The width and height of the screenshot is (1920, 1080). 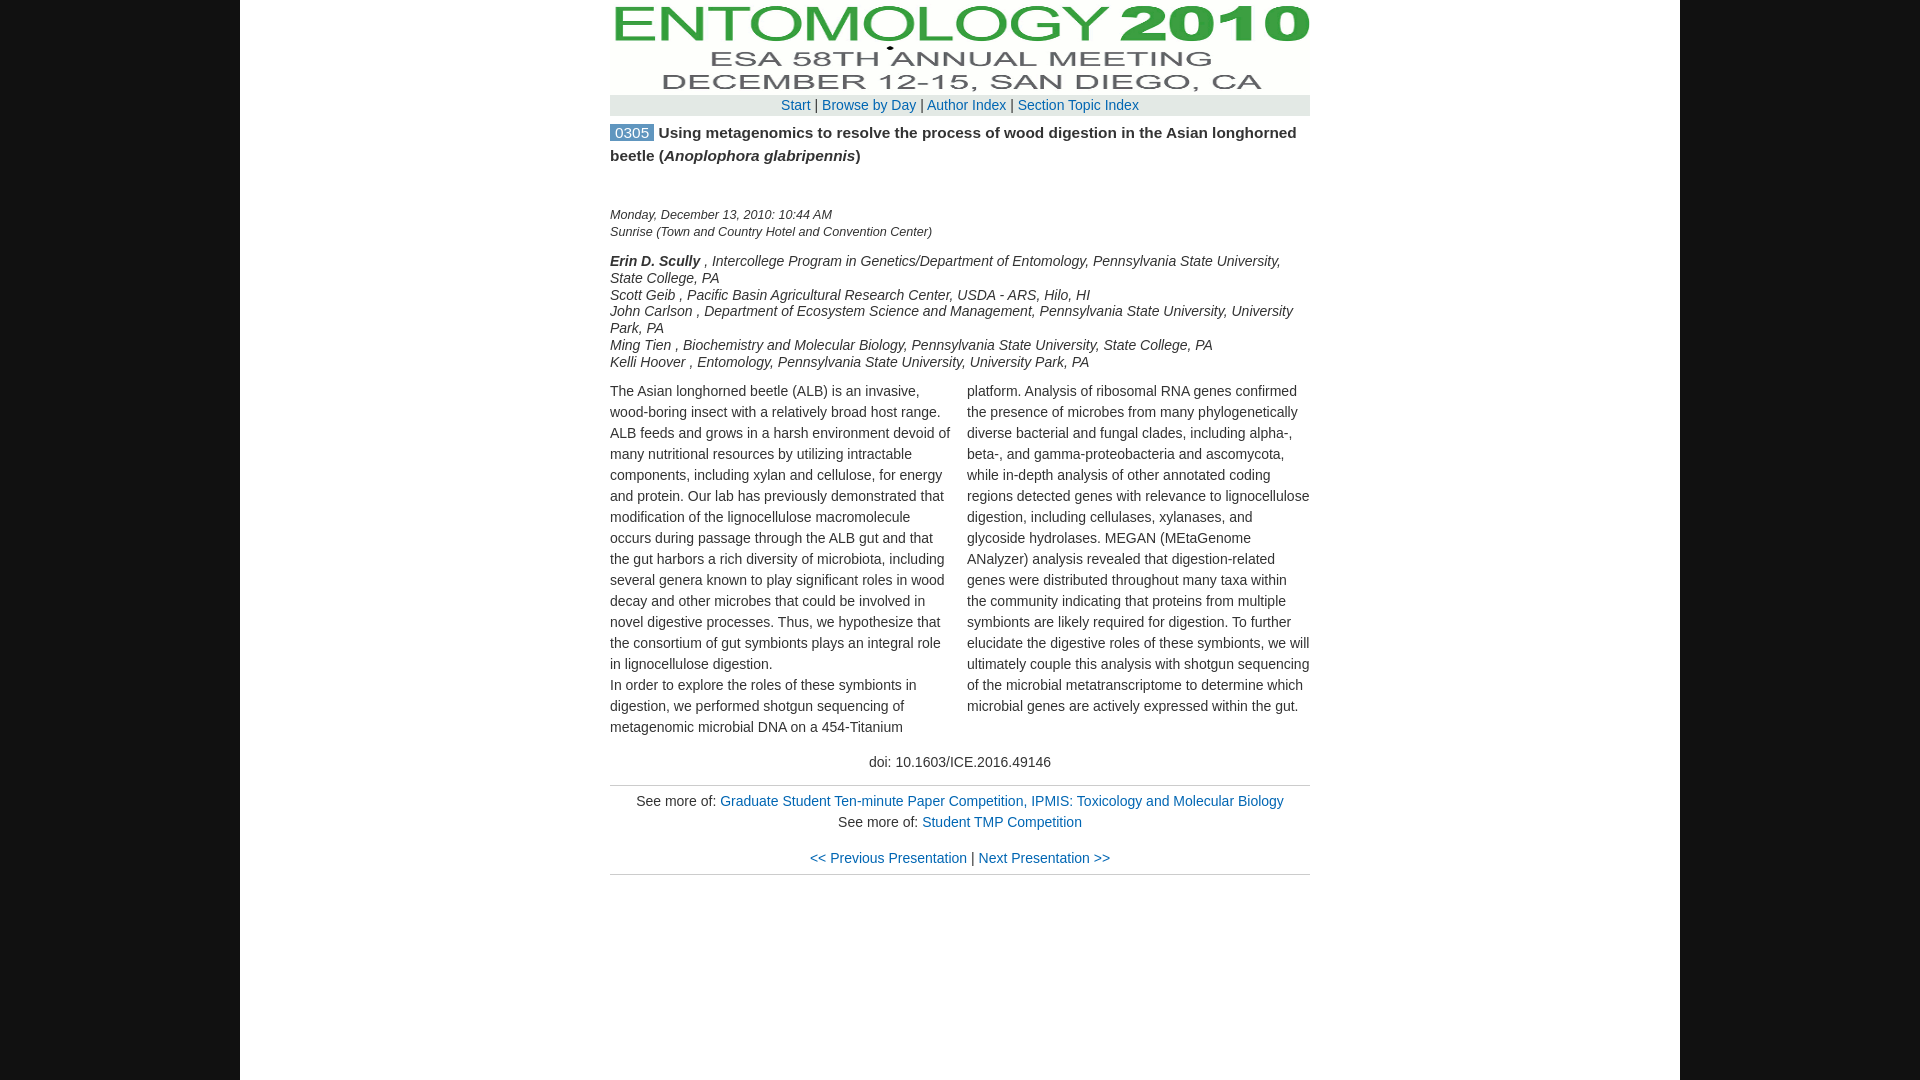 What do you see at coordinates (1078, 105) in the screenshot?
I see `Section Topic Index` at bounding box center [1078, 105].